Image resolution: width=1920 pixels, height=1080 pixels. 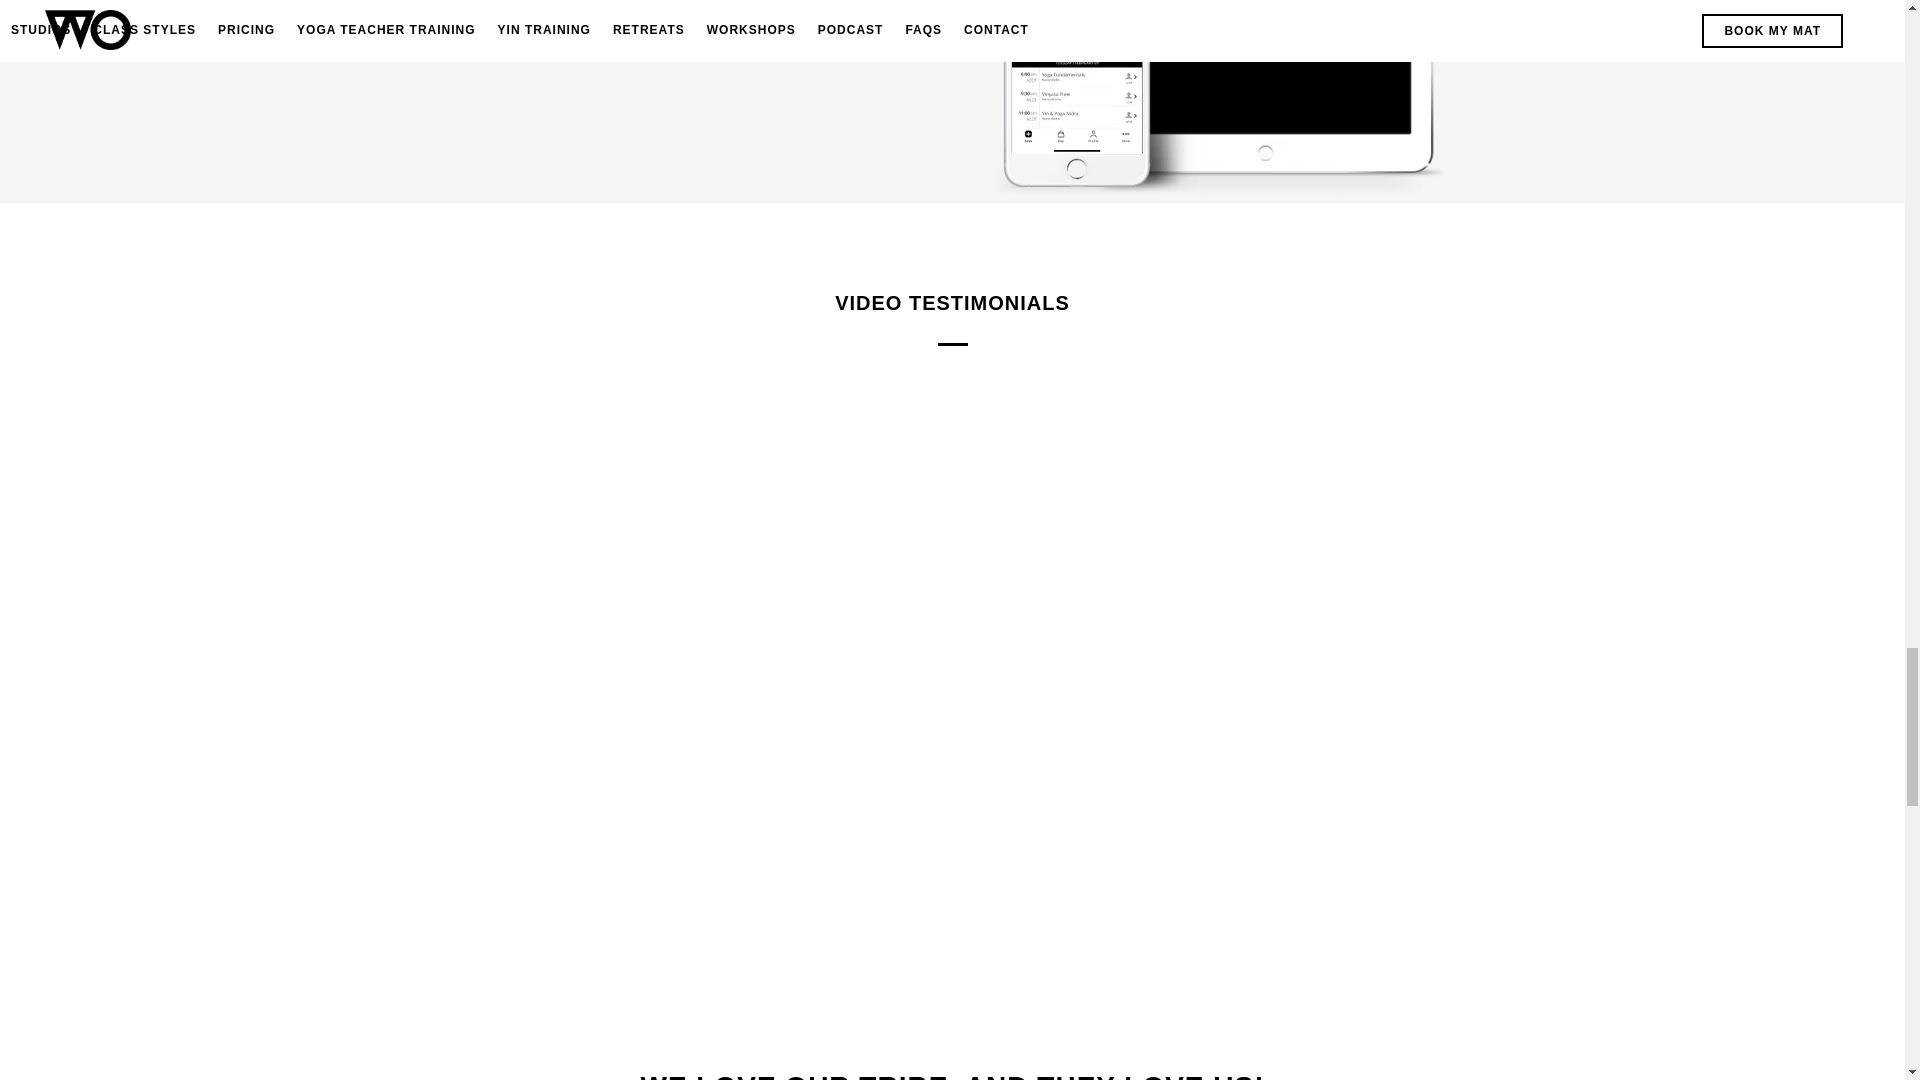 What do you see at coordinates (508, 494) in the screenshot?
I see `Warrior One Yogis - Meet Jan and Andrew` at bounding box center [508, 494].